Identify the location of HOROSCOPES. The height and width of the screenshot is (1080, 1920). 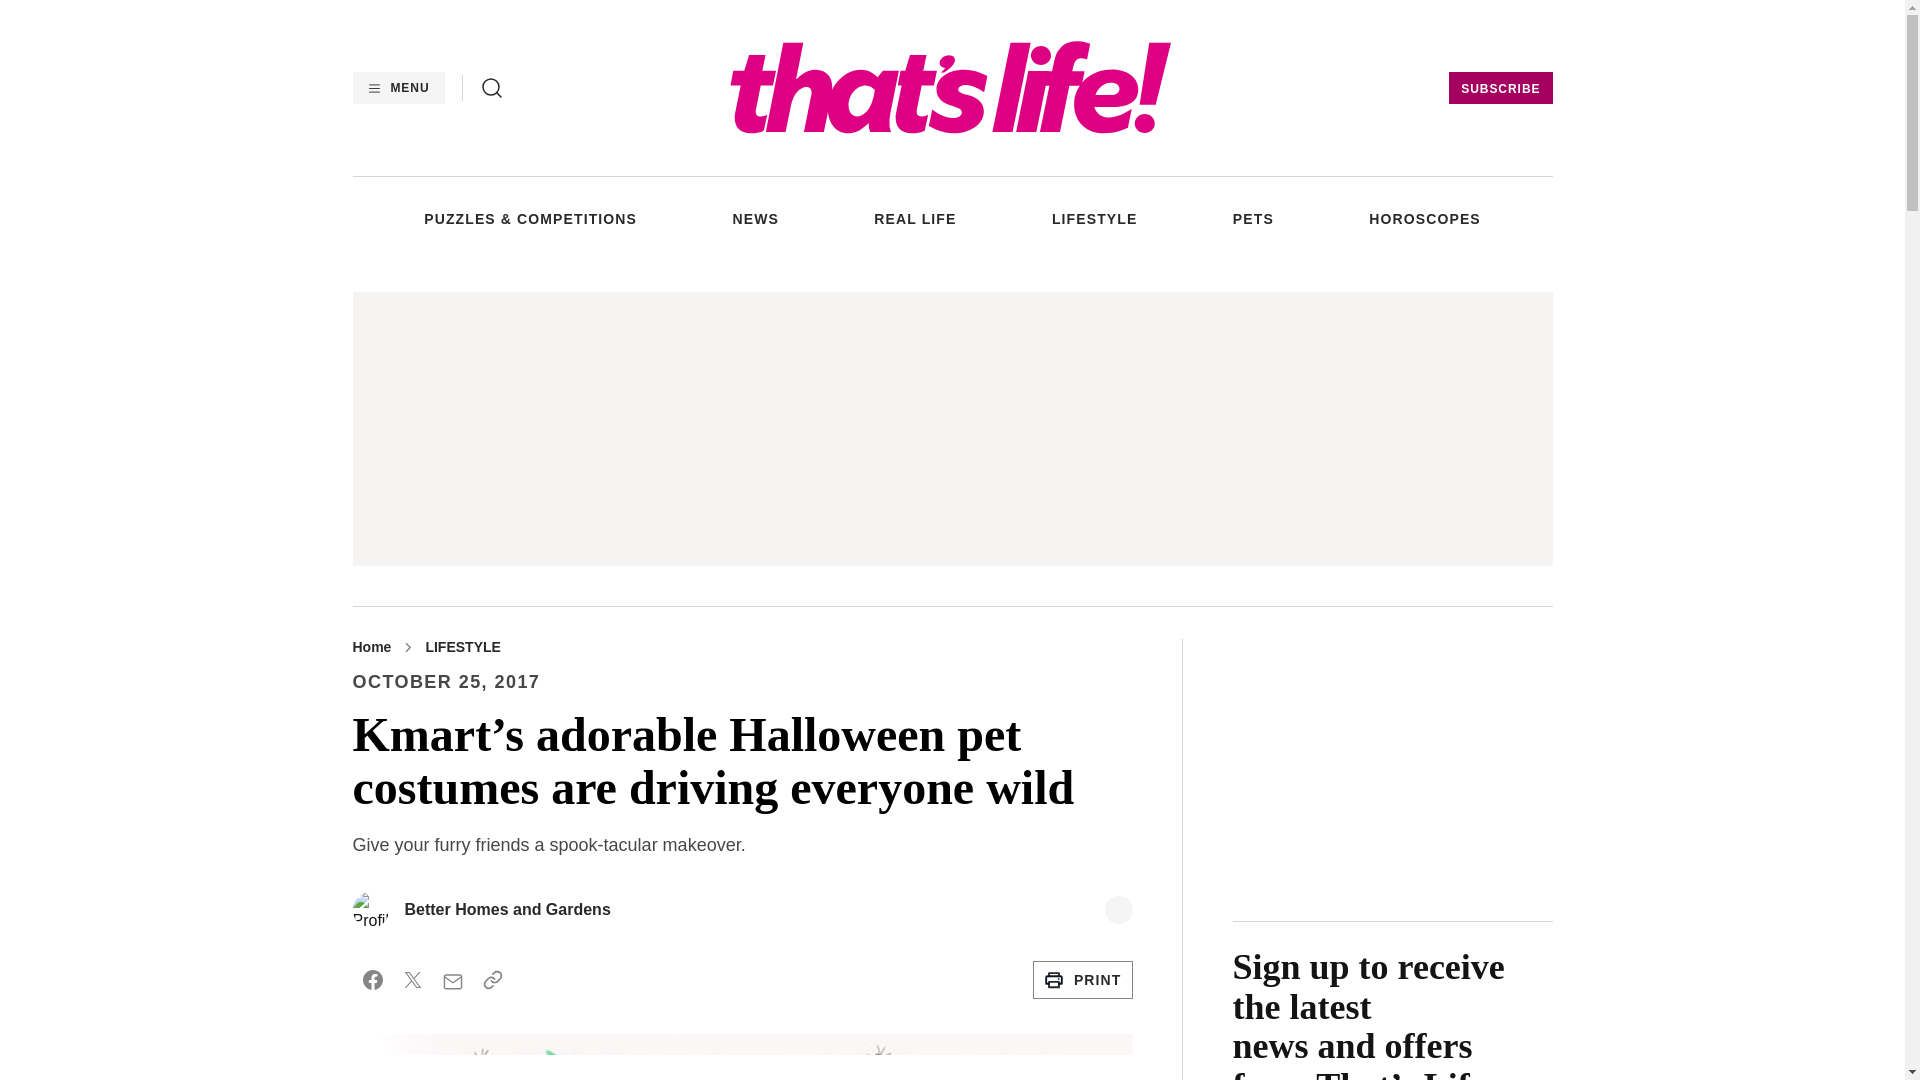
(1424, 218).